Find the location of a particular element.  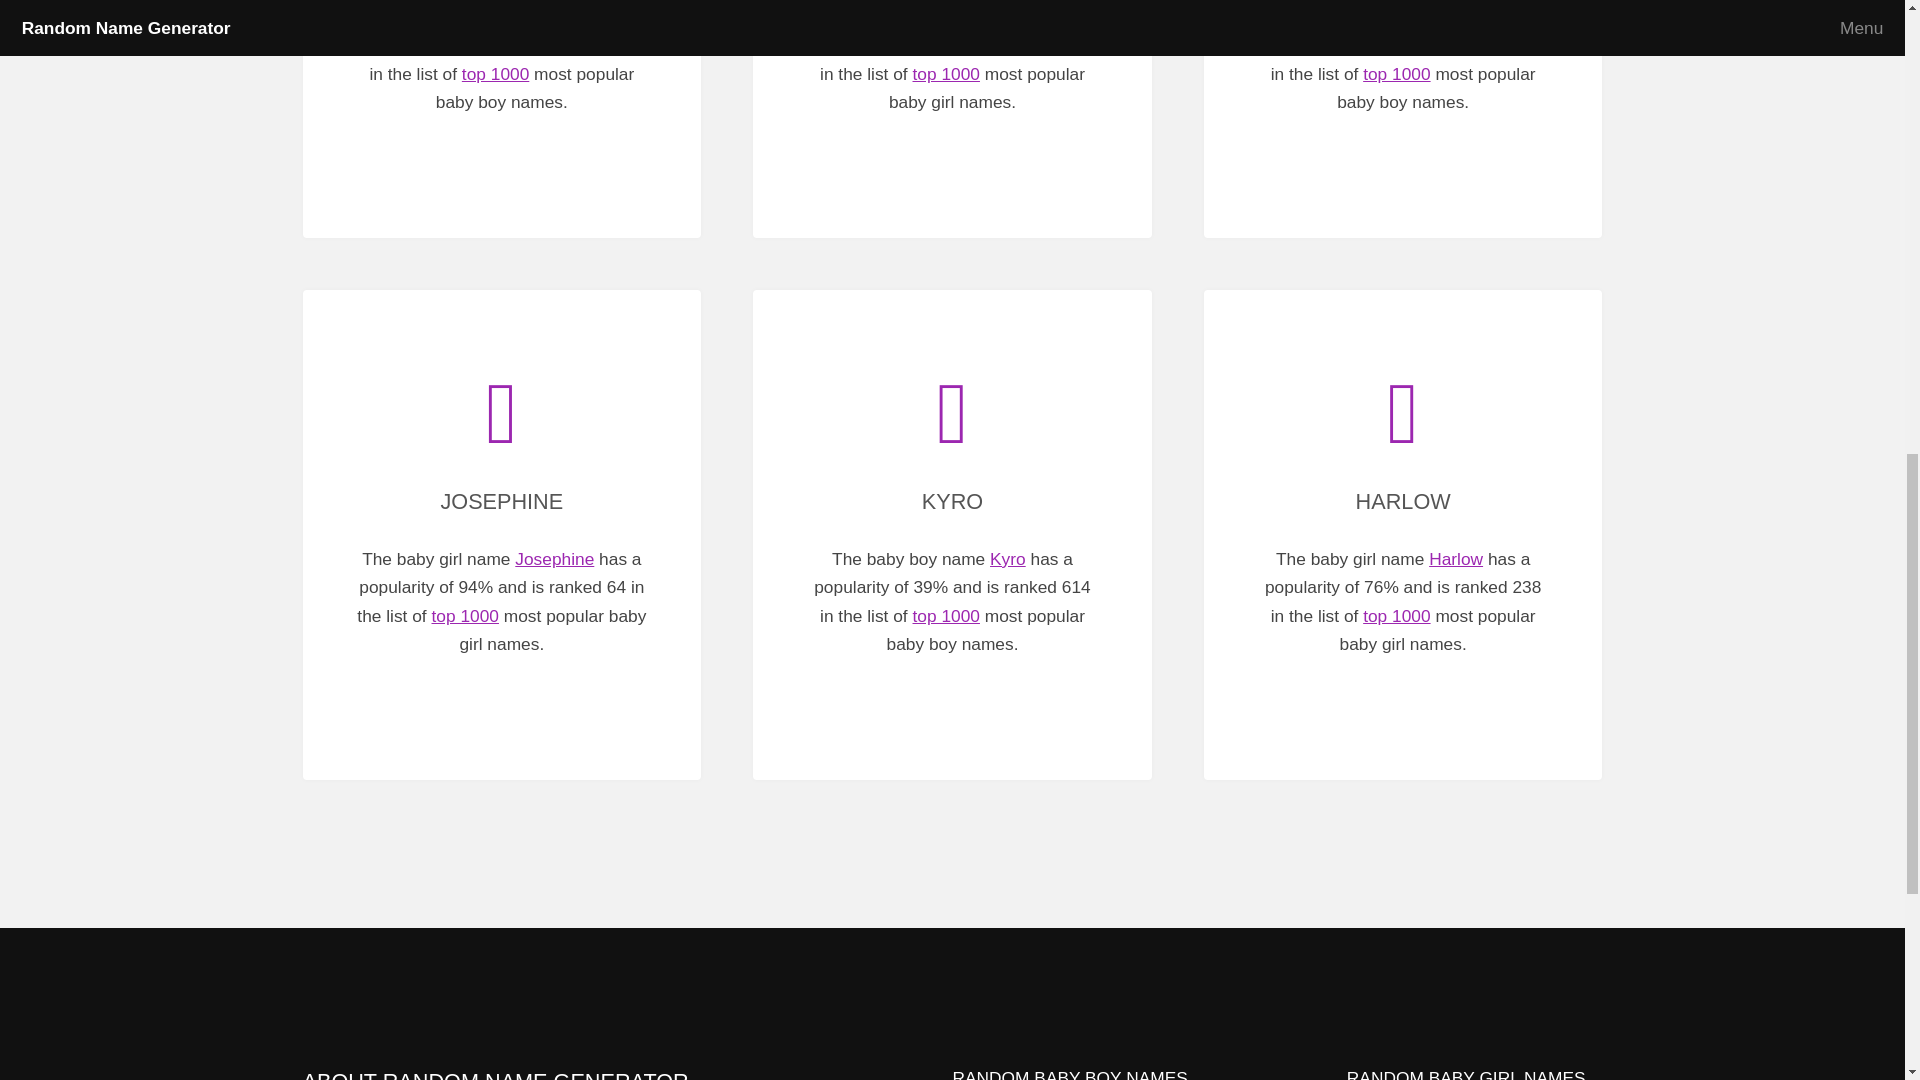

Hugo is located at coordinates (556, 16).